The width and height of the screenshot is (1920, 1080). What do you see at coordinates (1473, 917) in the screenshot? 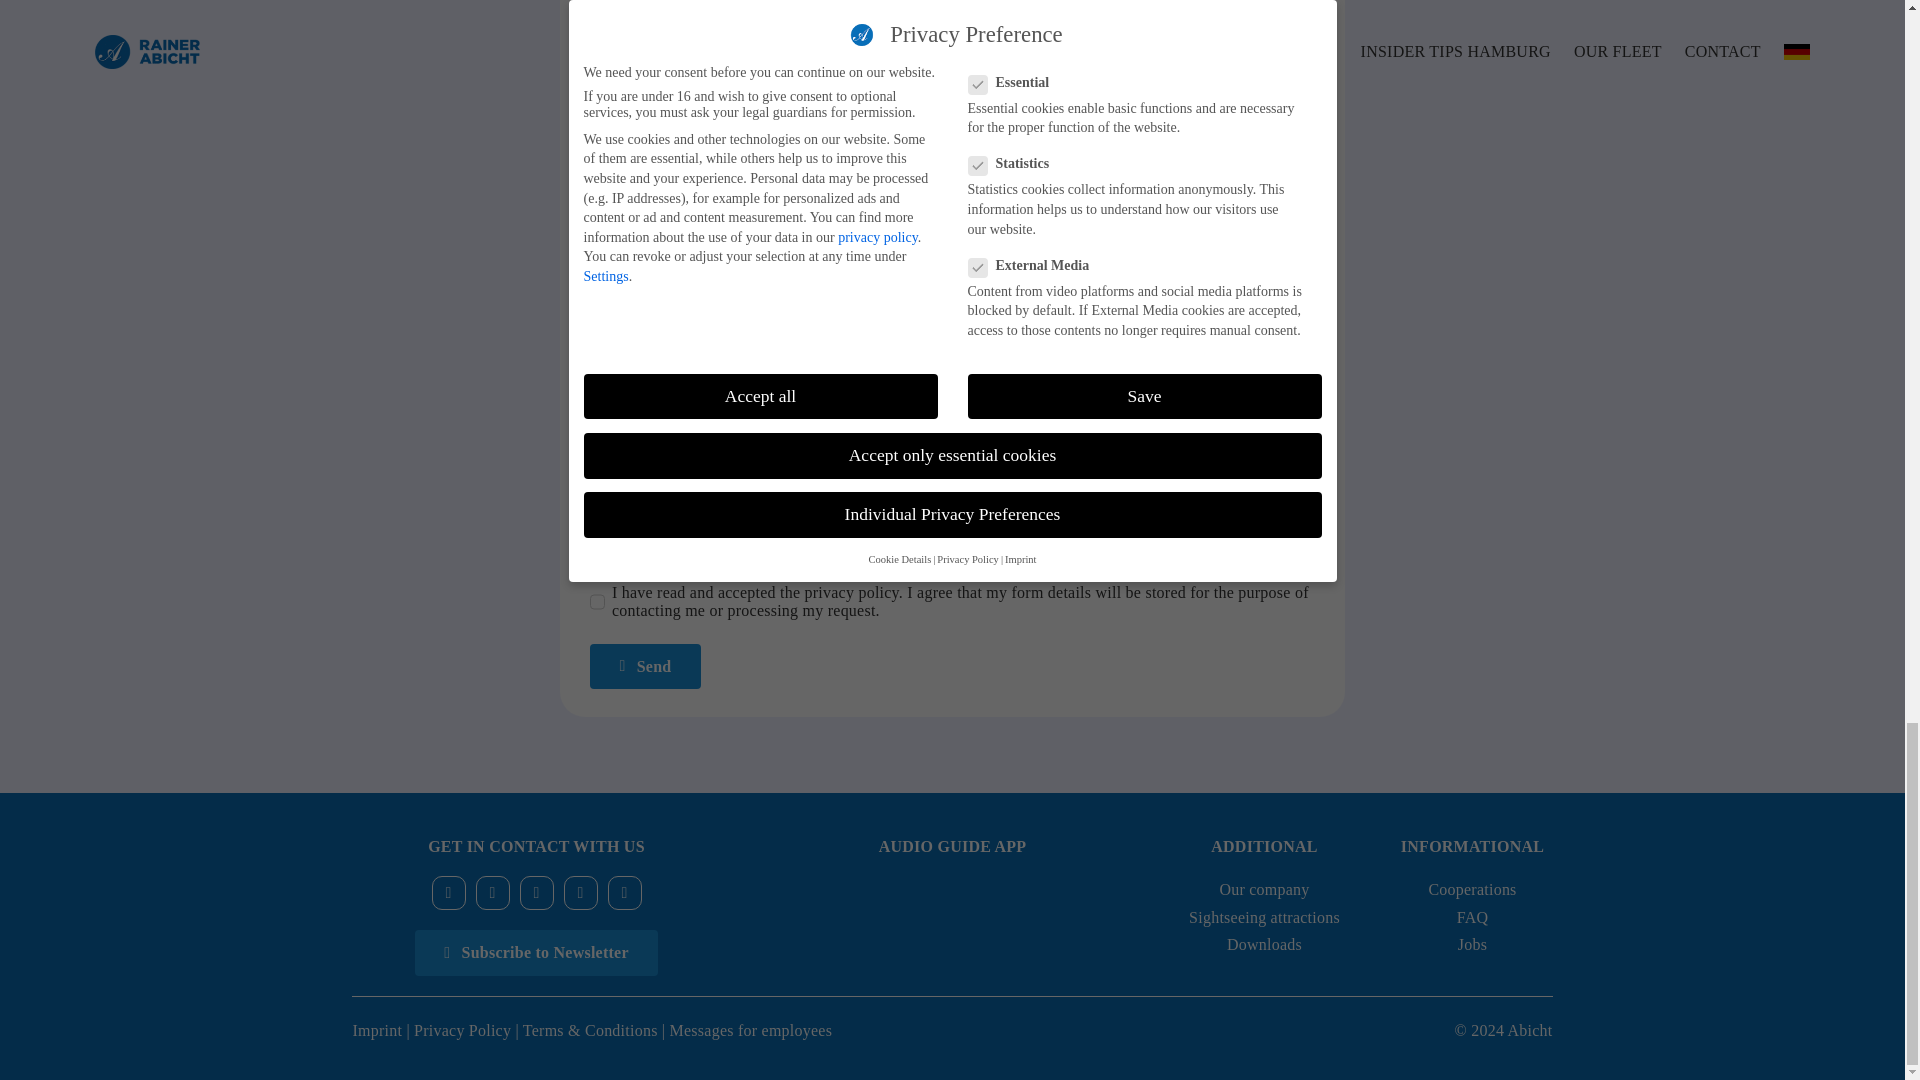
I see `FAQ` at bounding box center [1473, 917].